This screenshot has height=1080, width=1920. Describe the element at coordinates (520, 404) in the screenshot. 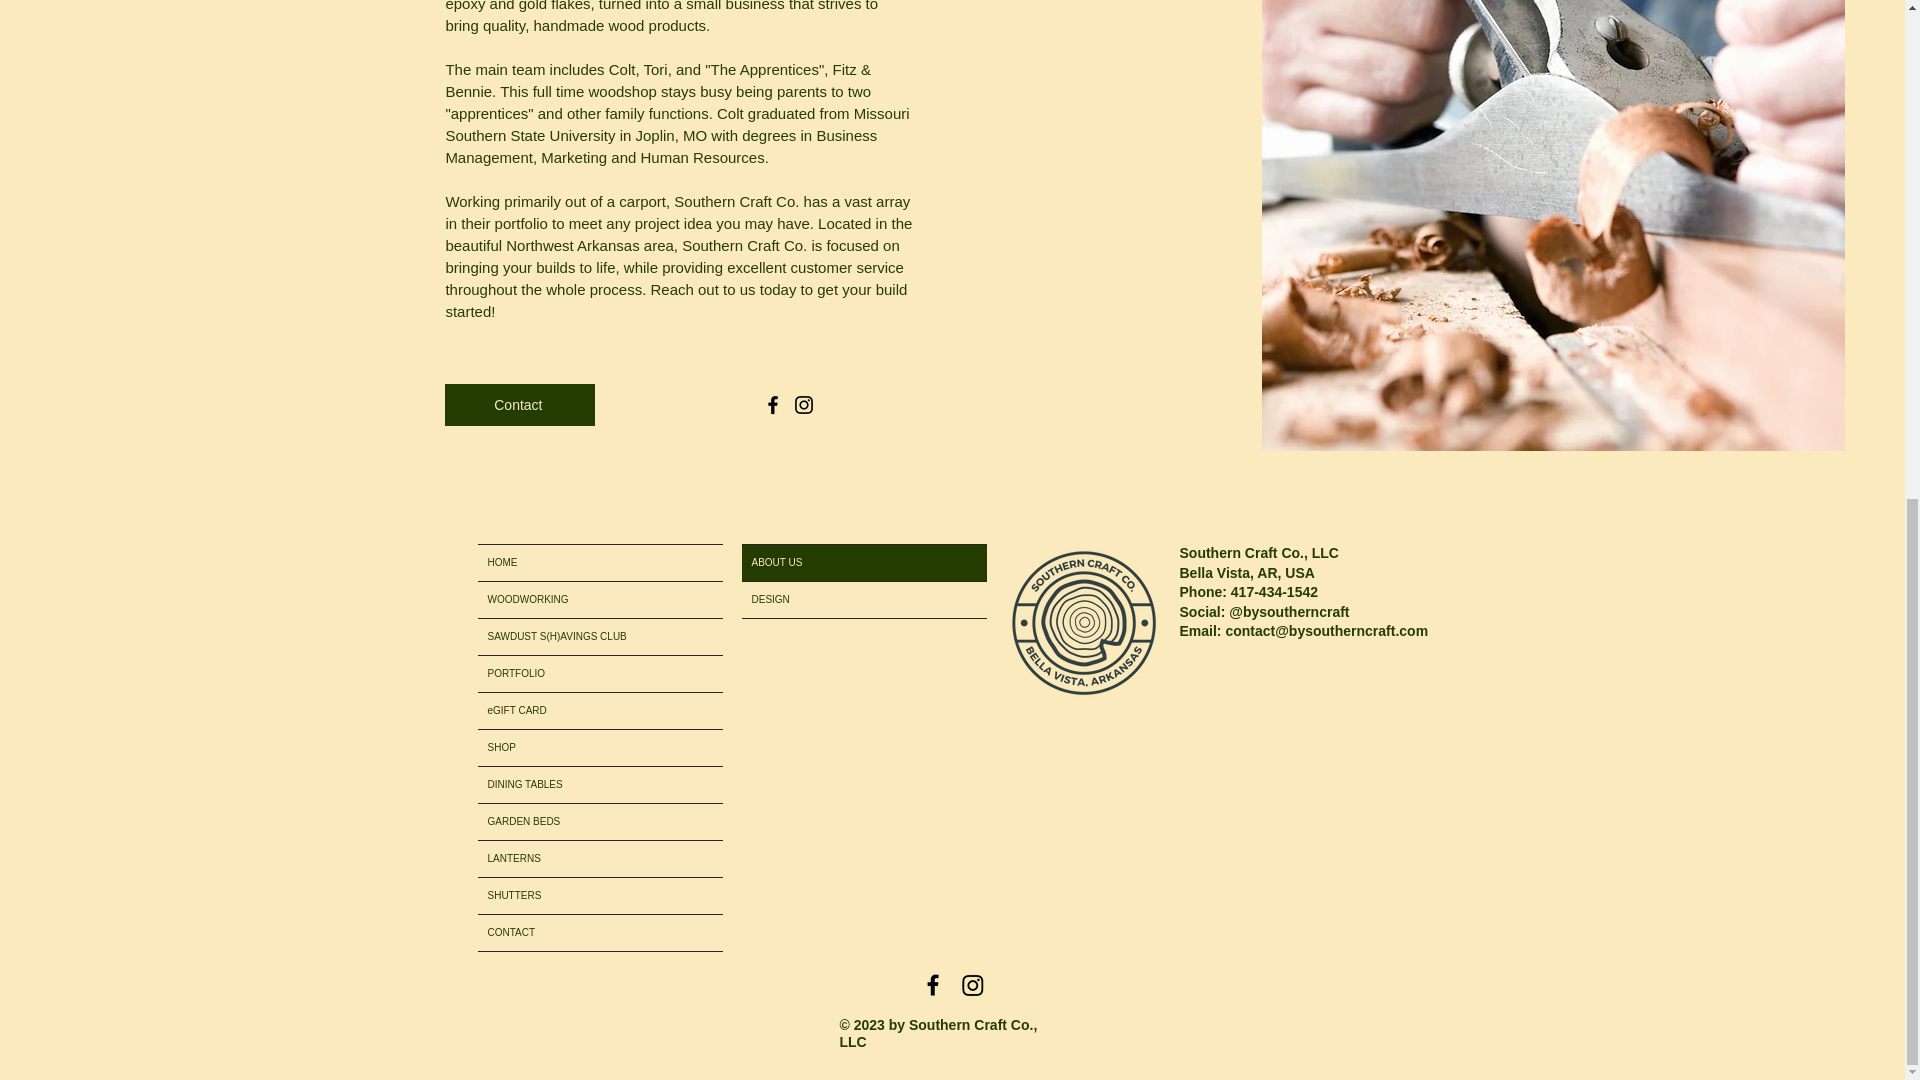

I see `Contact` at that location.